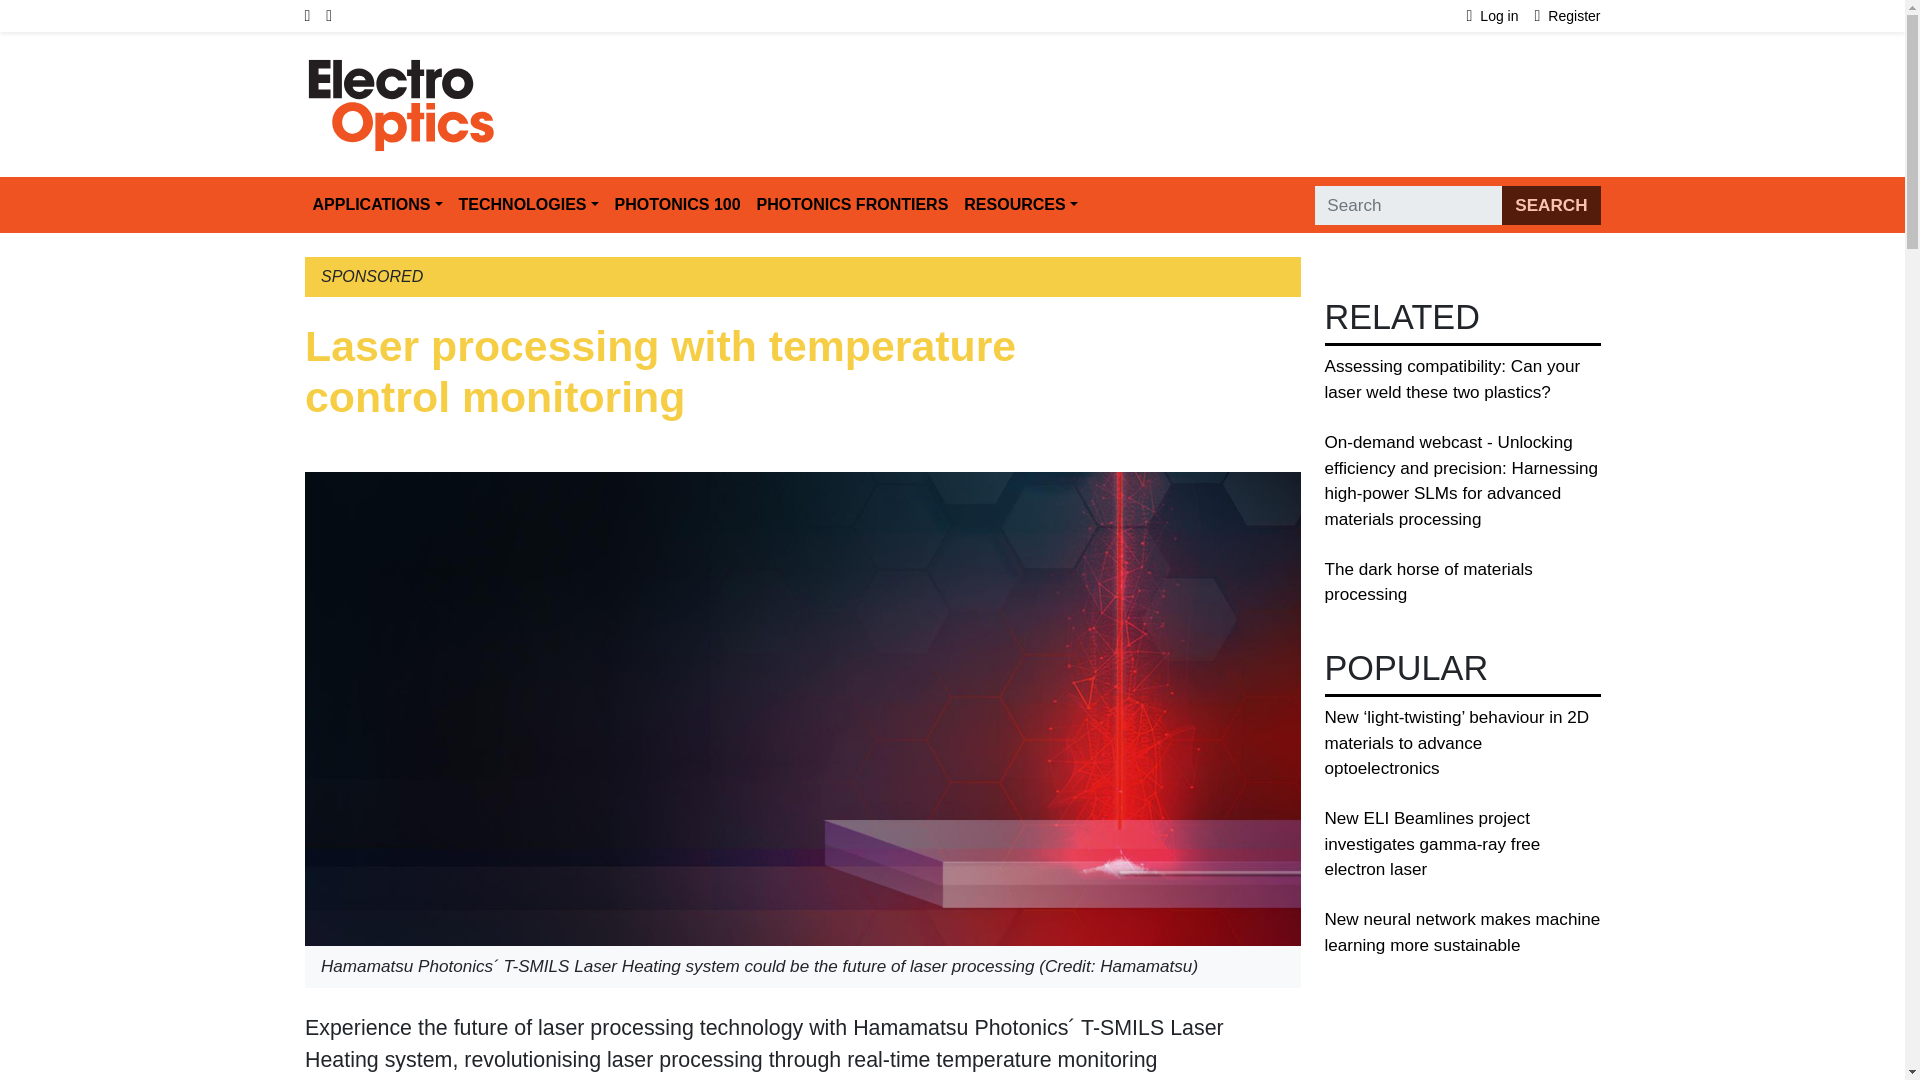 The height and width of the screenshot is (1080, 1920). What do you see at coordinates (1408, 205) in the screenshot?
I see `Enter the terms you wish to search for.` at bounding box center [1408, 205].